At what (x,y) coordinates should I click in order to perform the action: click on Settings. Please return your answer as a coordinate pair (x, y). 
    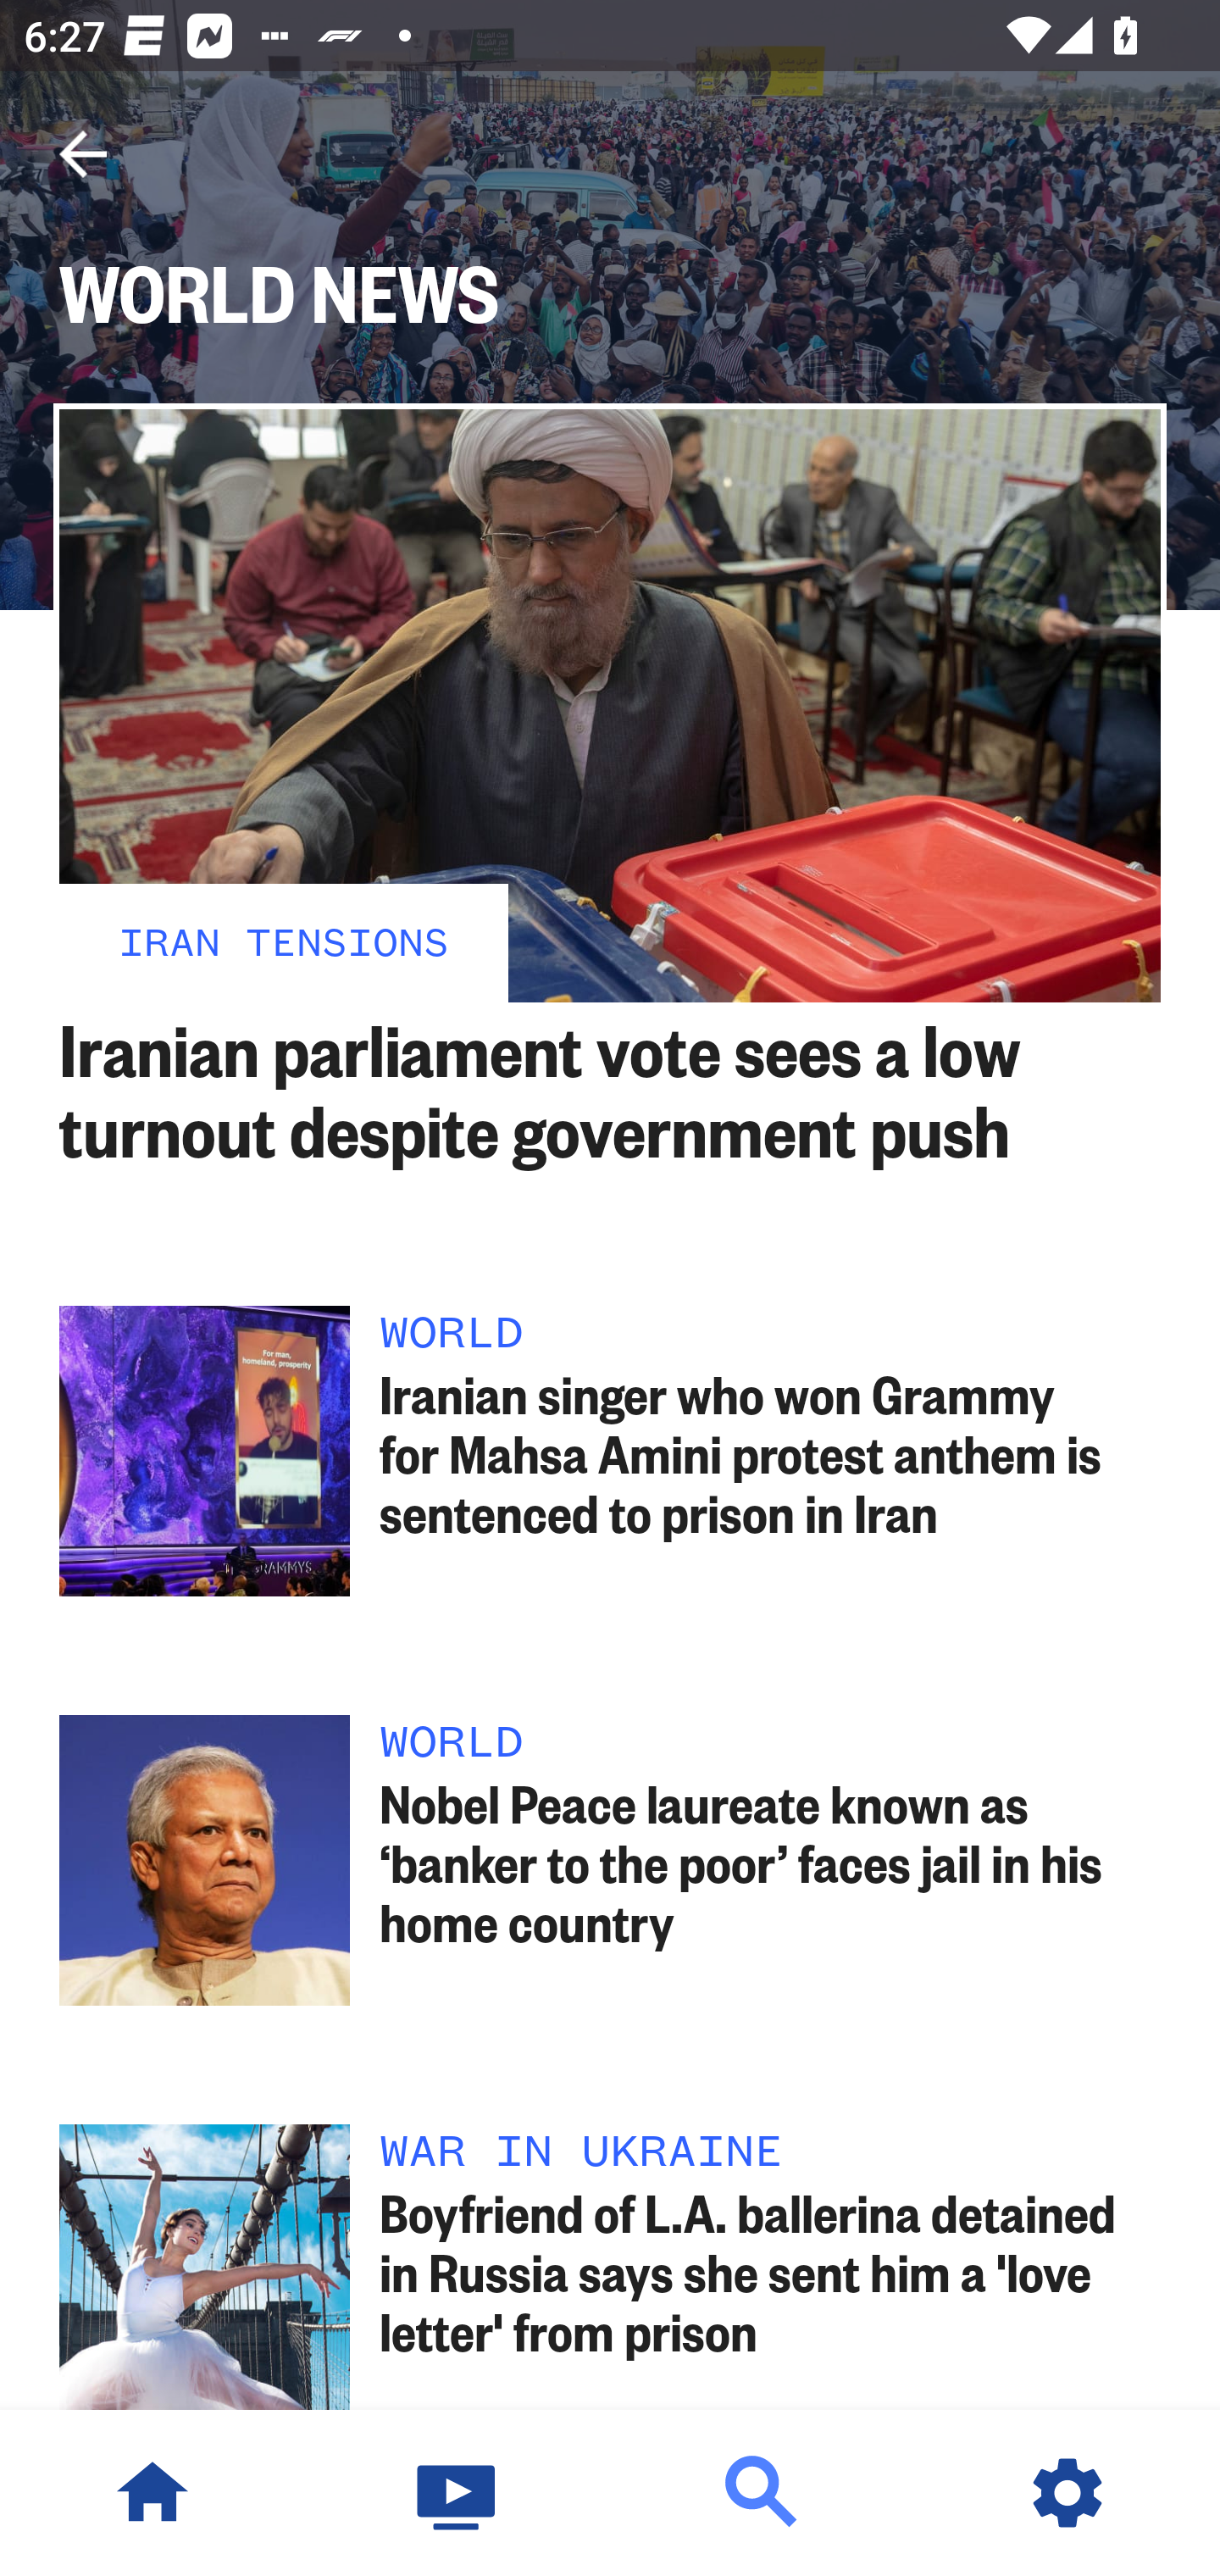
    Looking at the image, I should click on (1067, 2493).